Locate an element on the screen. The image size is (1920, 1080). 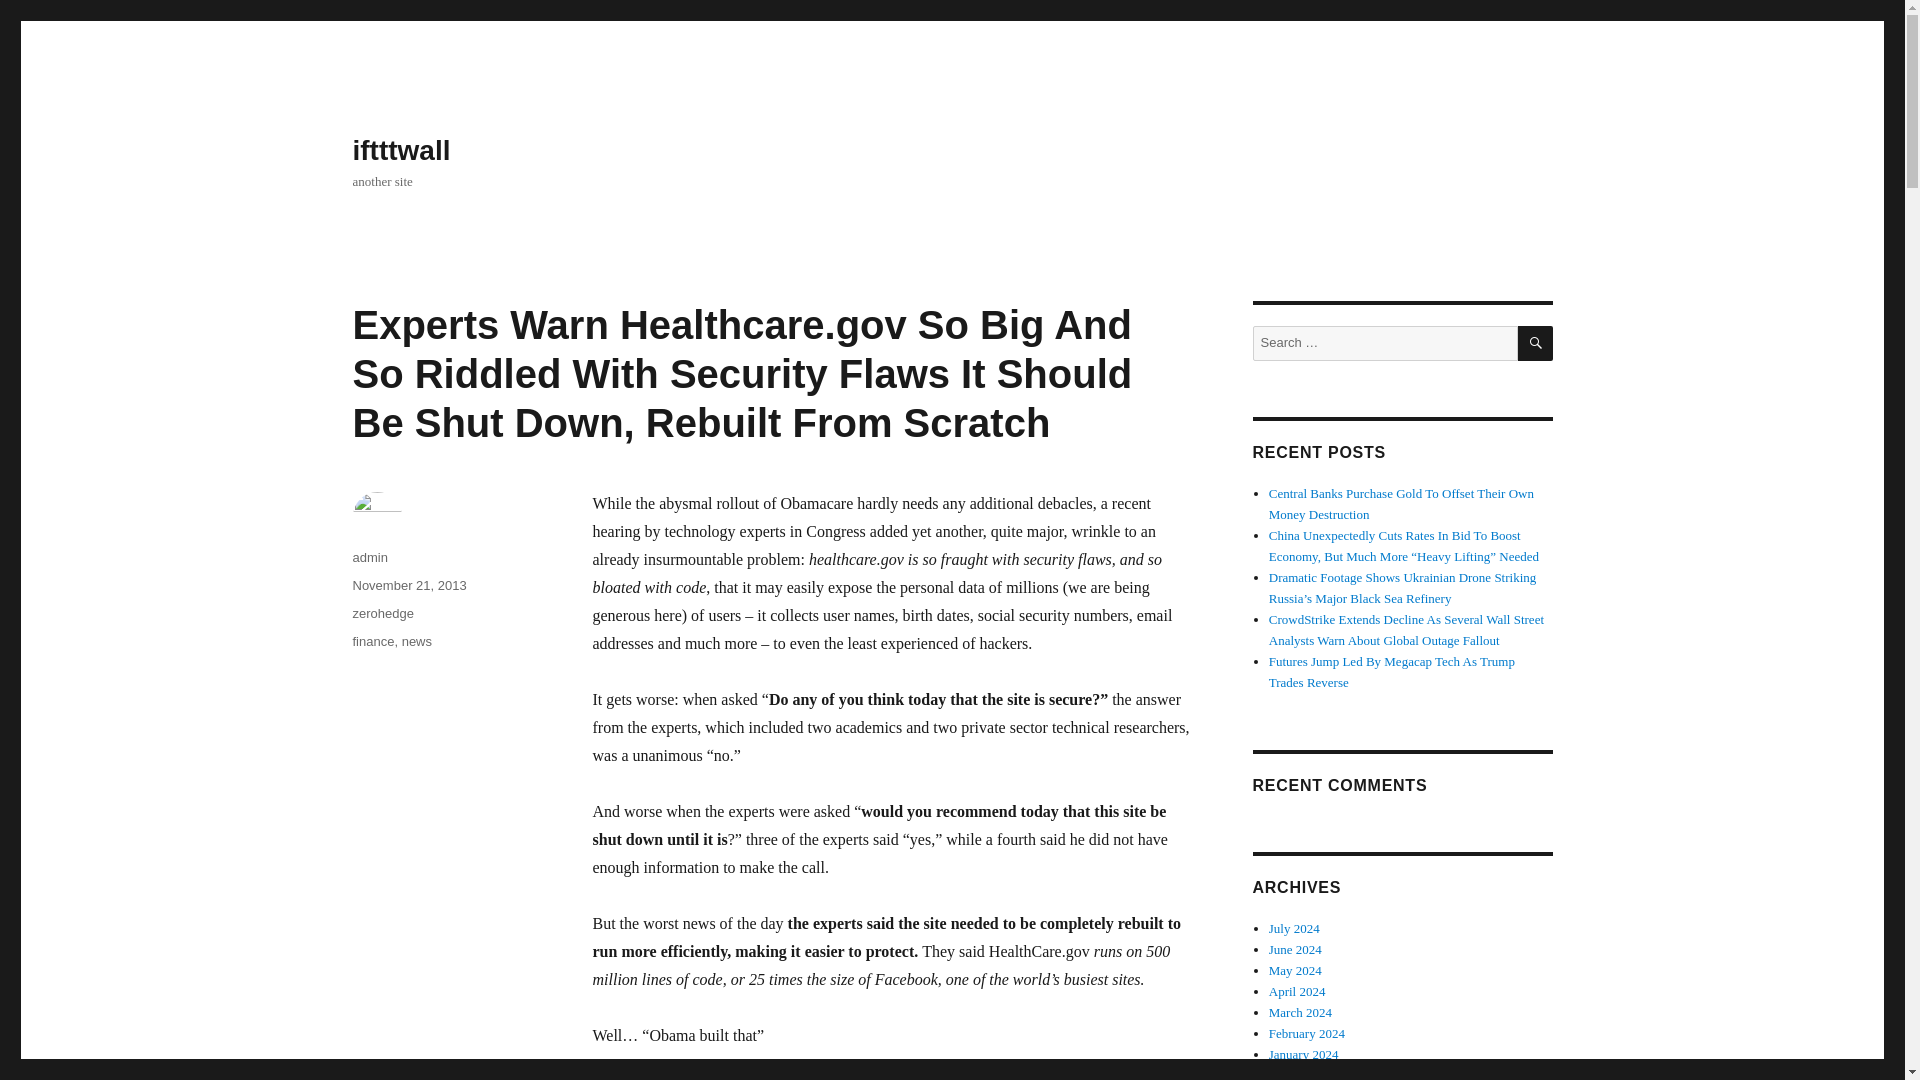
admin is located at coordinates (369, 556).